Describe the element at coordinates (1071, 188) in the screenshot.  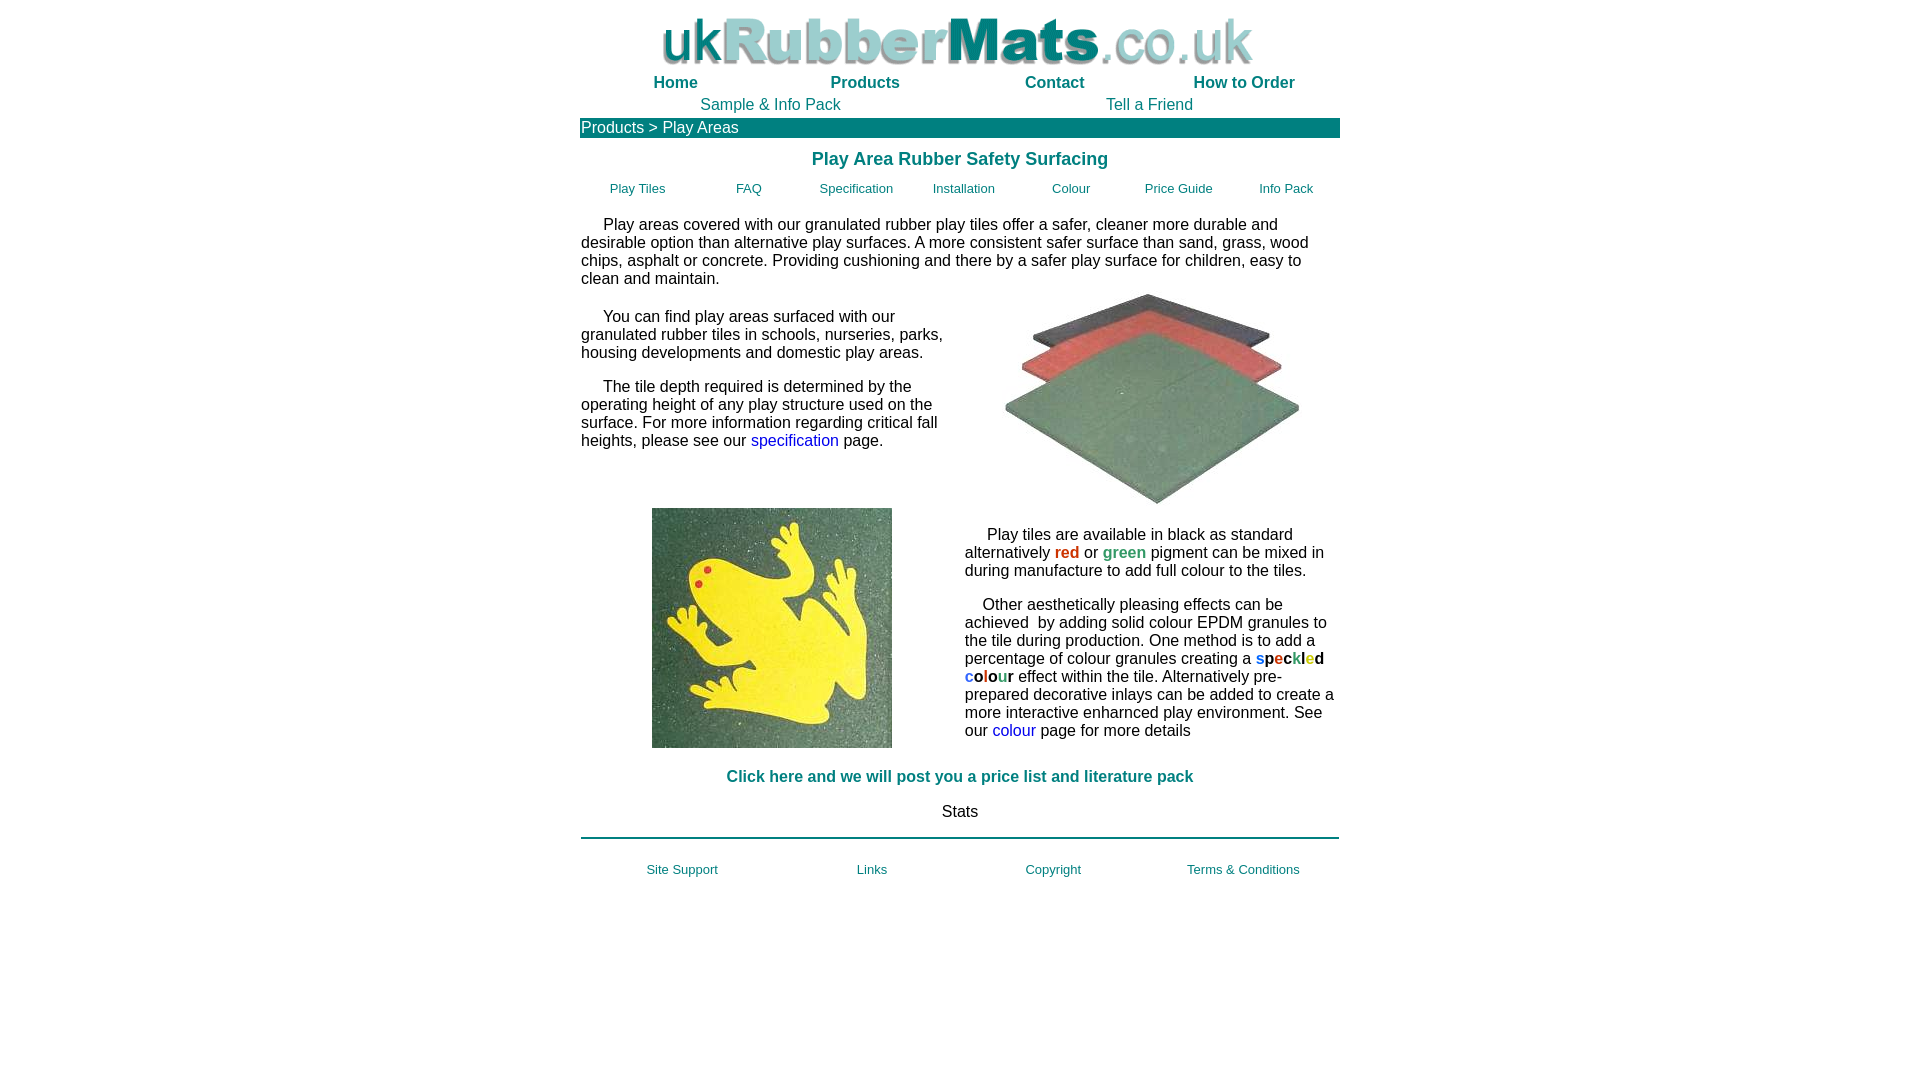
I see `Colour` at that location.